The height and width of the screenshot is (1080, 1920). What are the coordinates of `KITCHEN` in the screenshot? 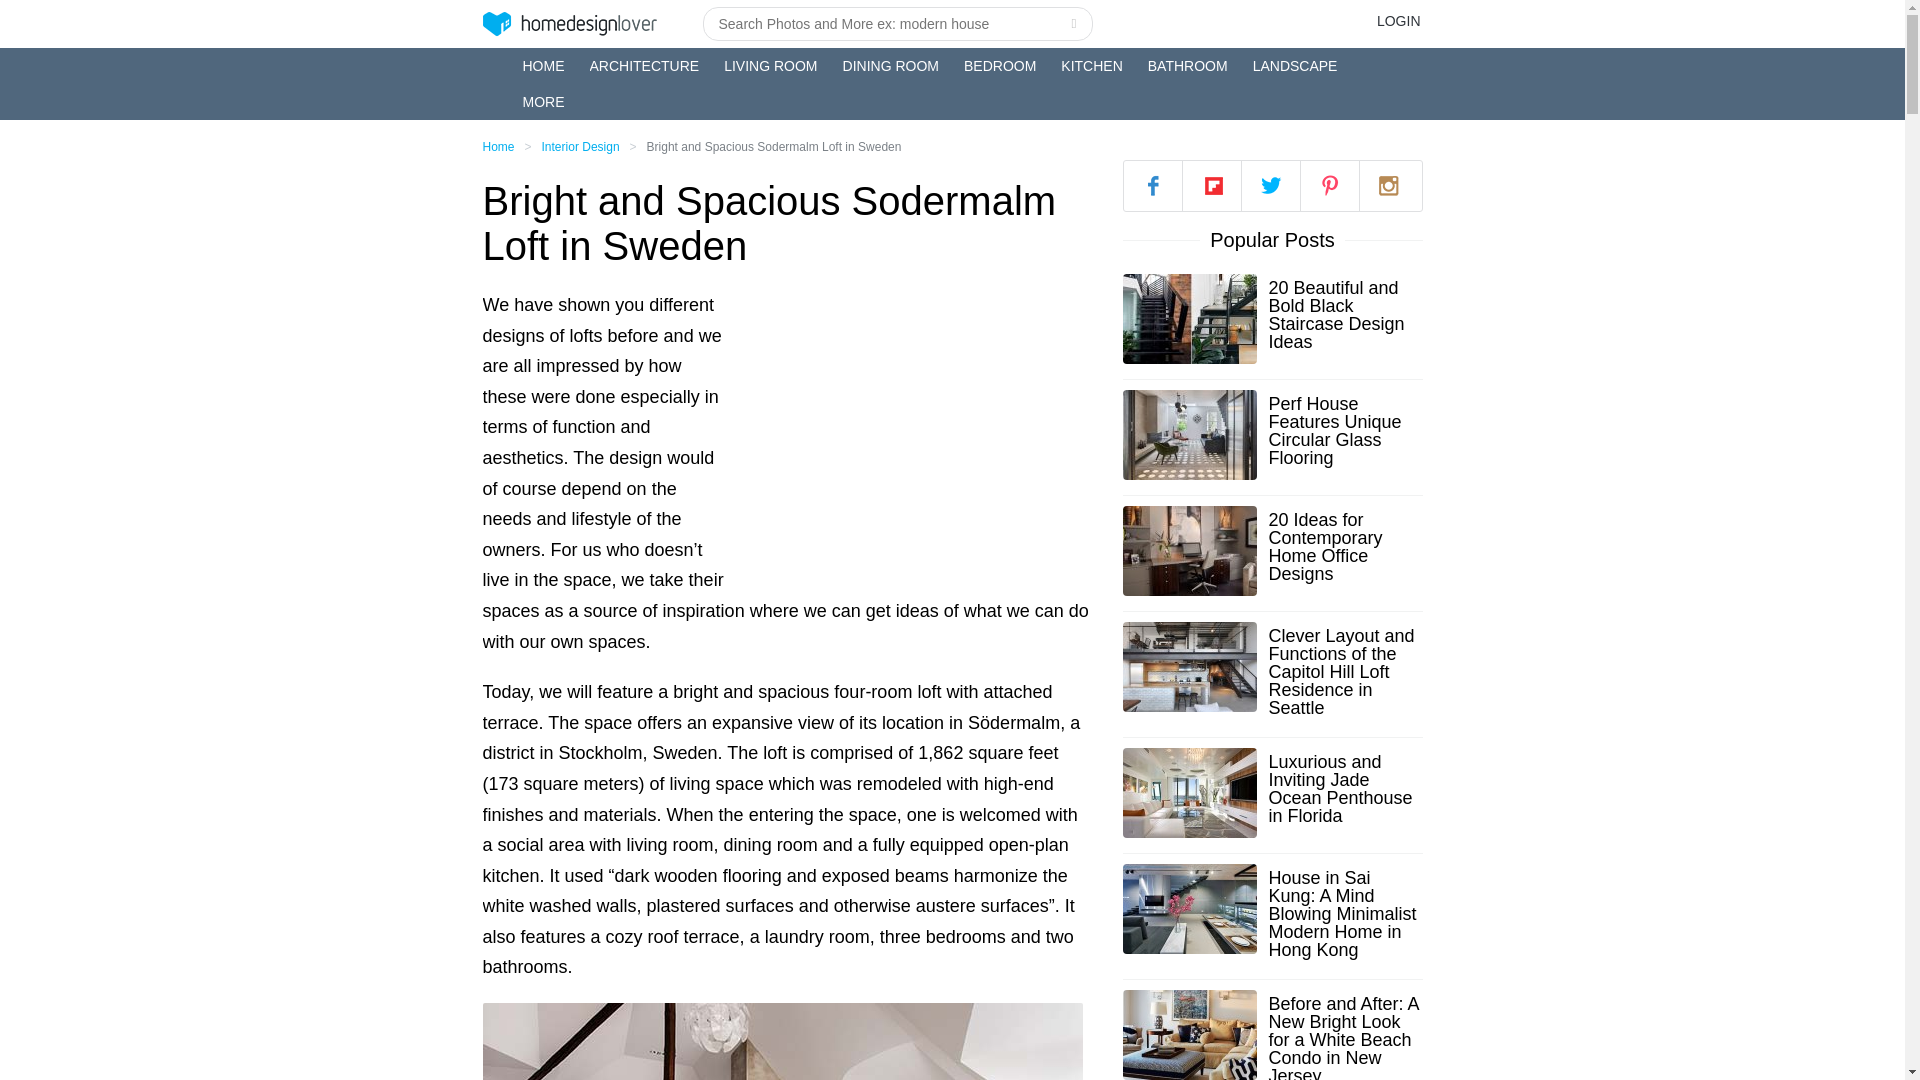 It's located at (1091, 66).